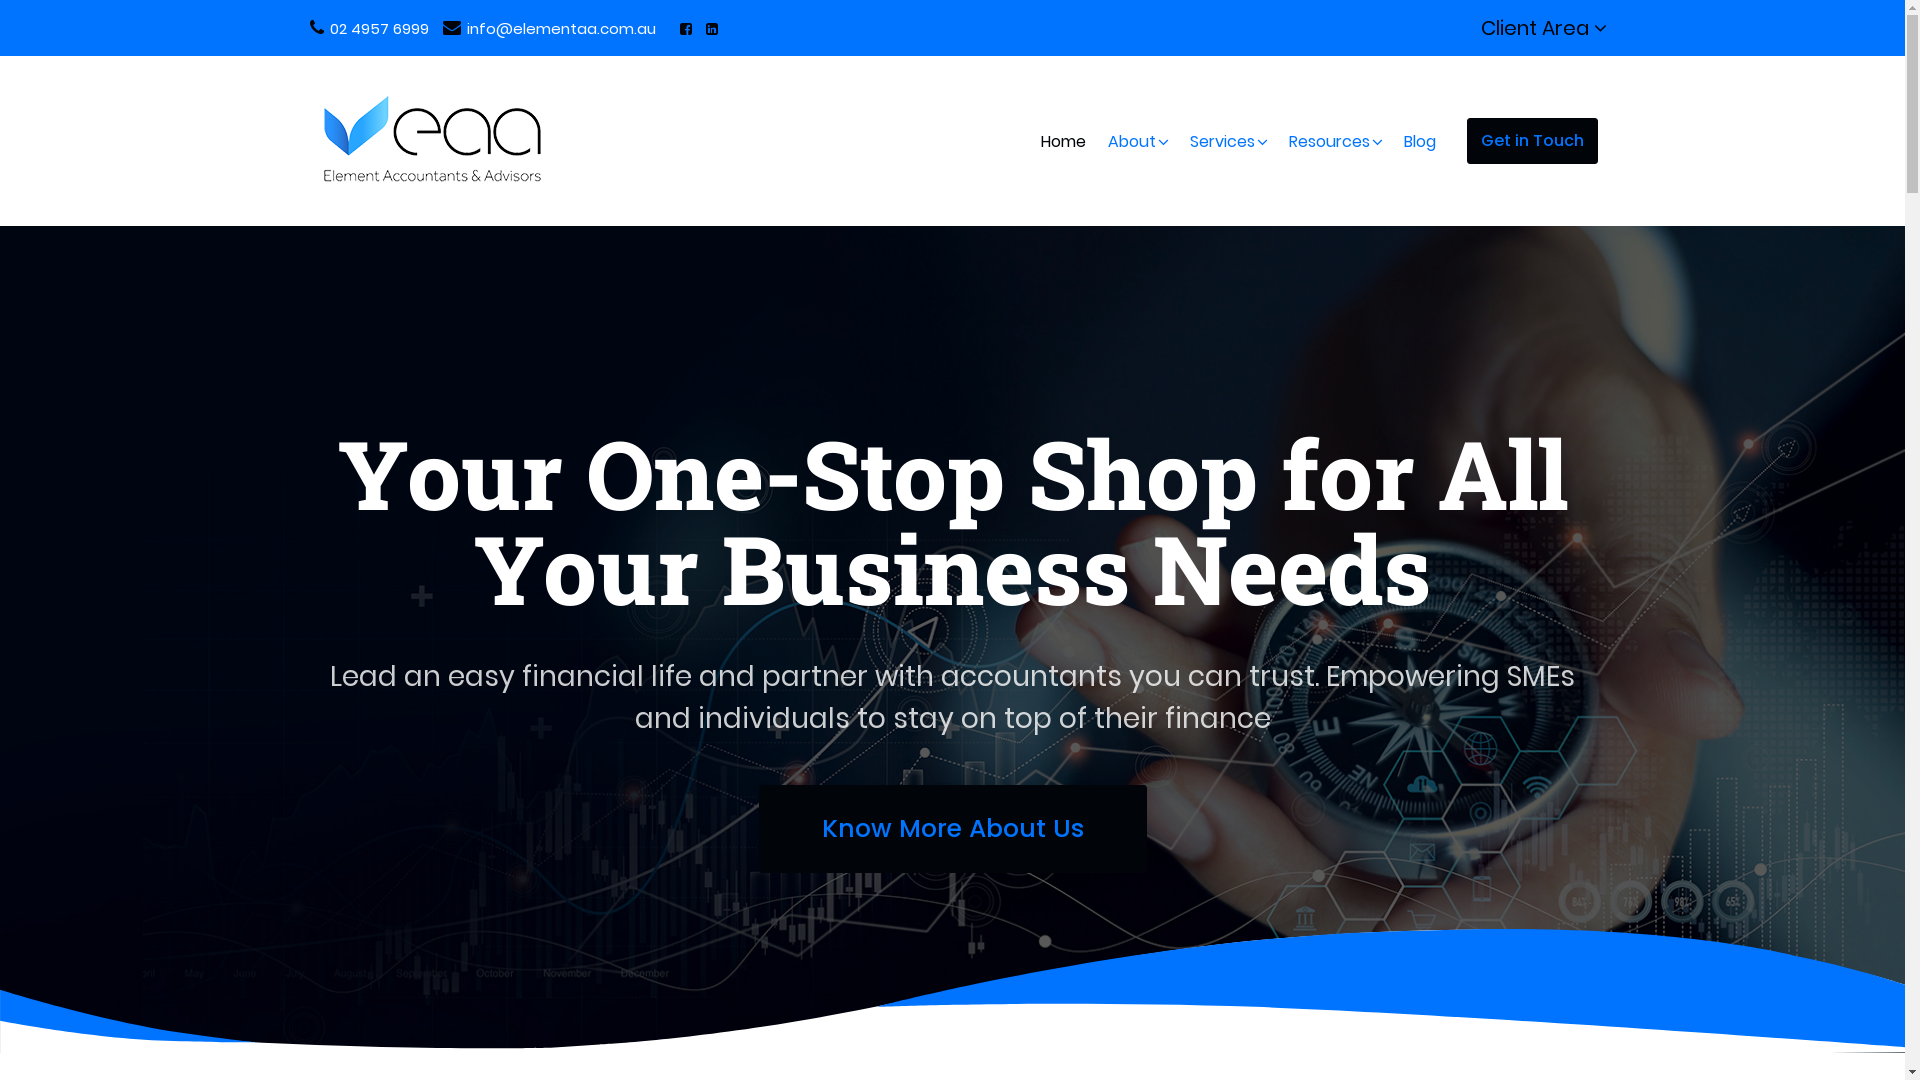  I want to click on info@elementaa.com.au, so click(550, 28).